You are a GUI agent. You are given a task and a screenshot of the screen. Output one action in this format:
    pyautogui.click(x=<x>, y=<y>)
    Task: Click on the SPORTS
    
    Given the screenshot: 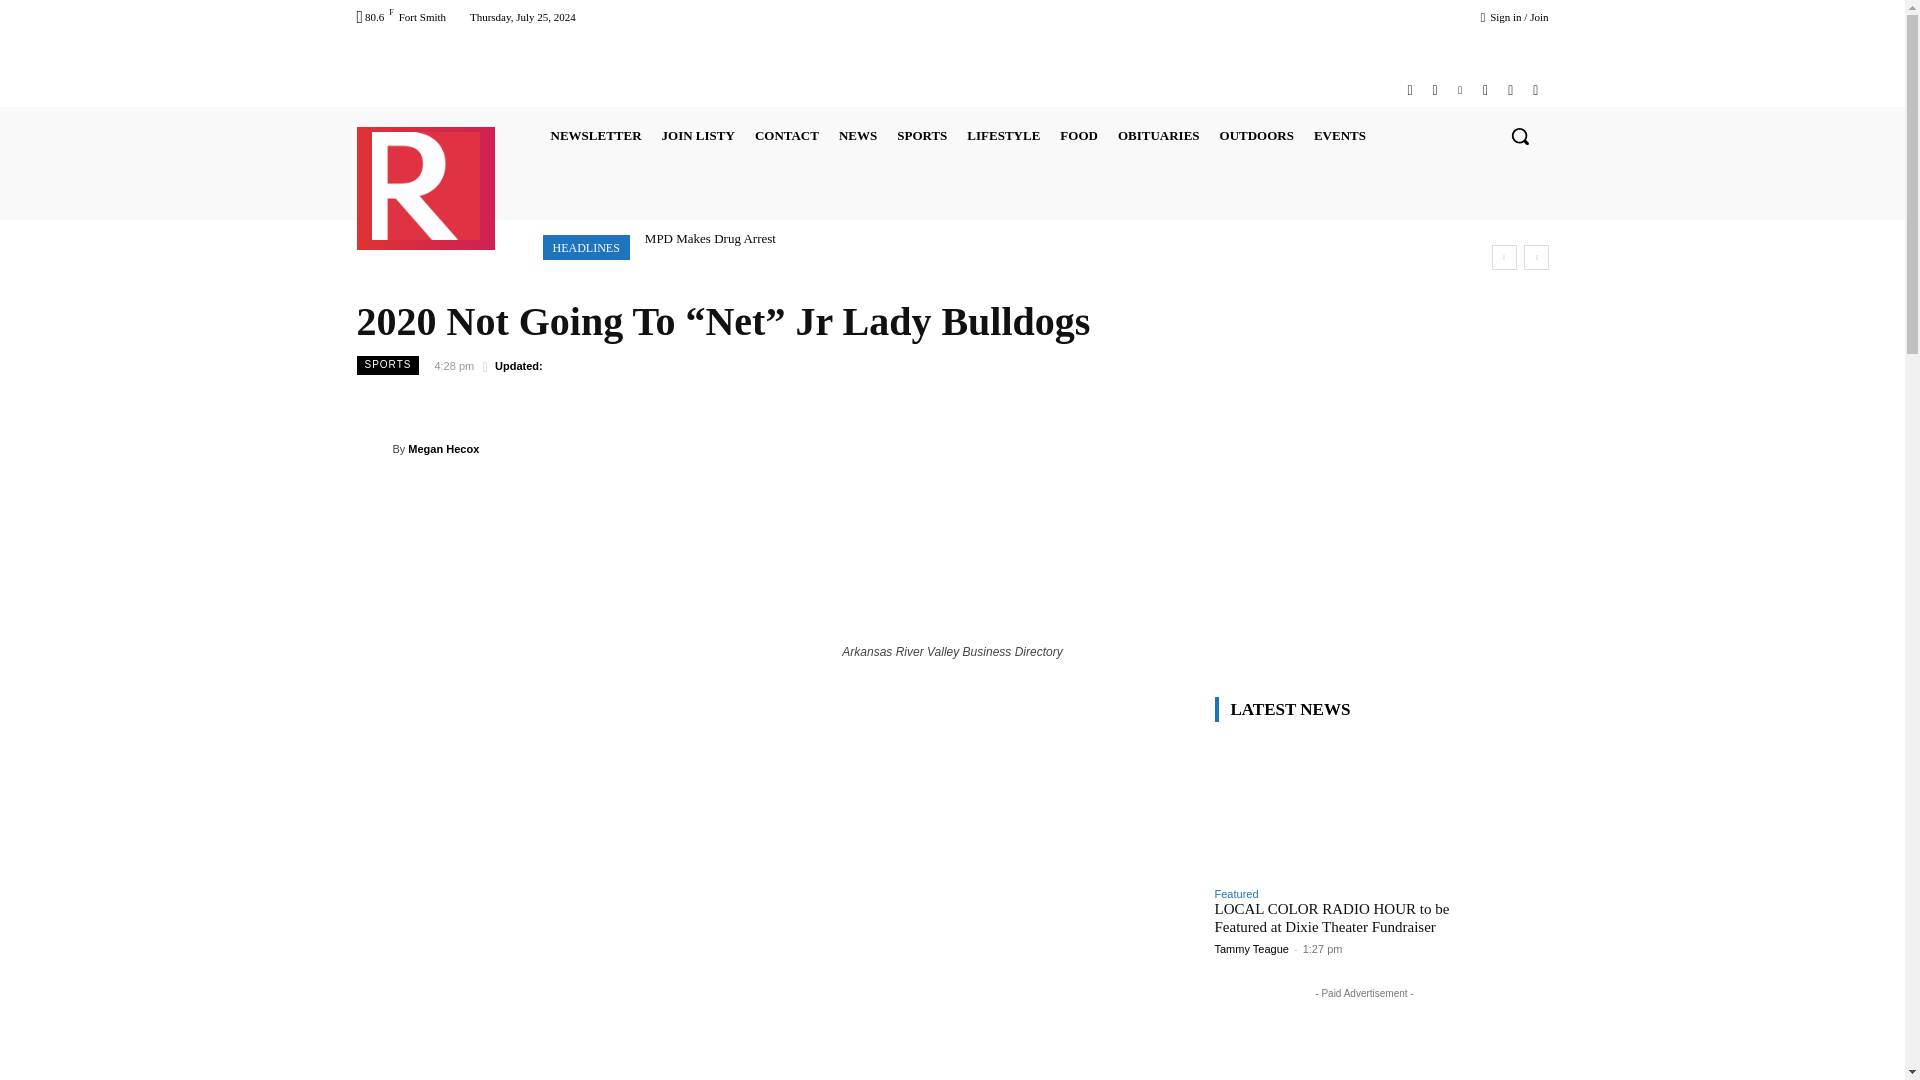 What is the action you would take?
    pyautogui.click(x=921, y=136)
    